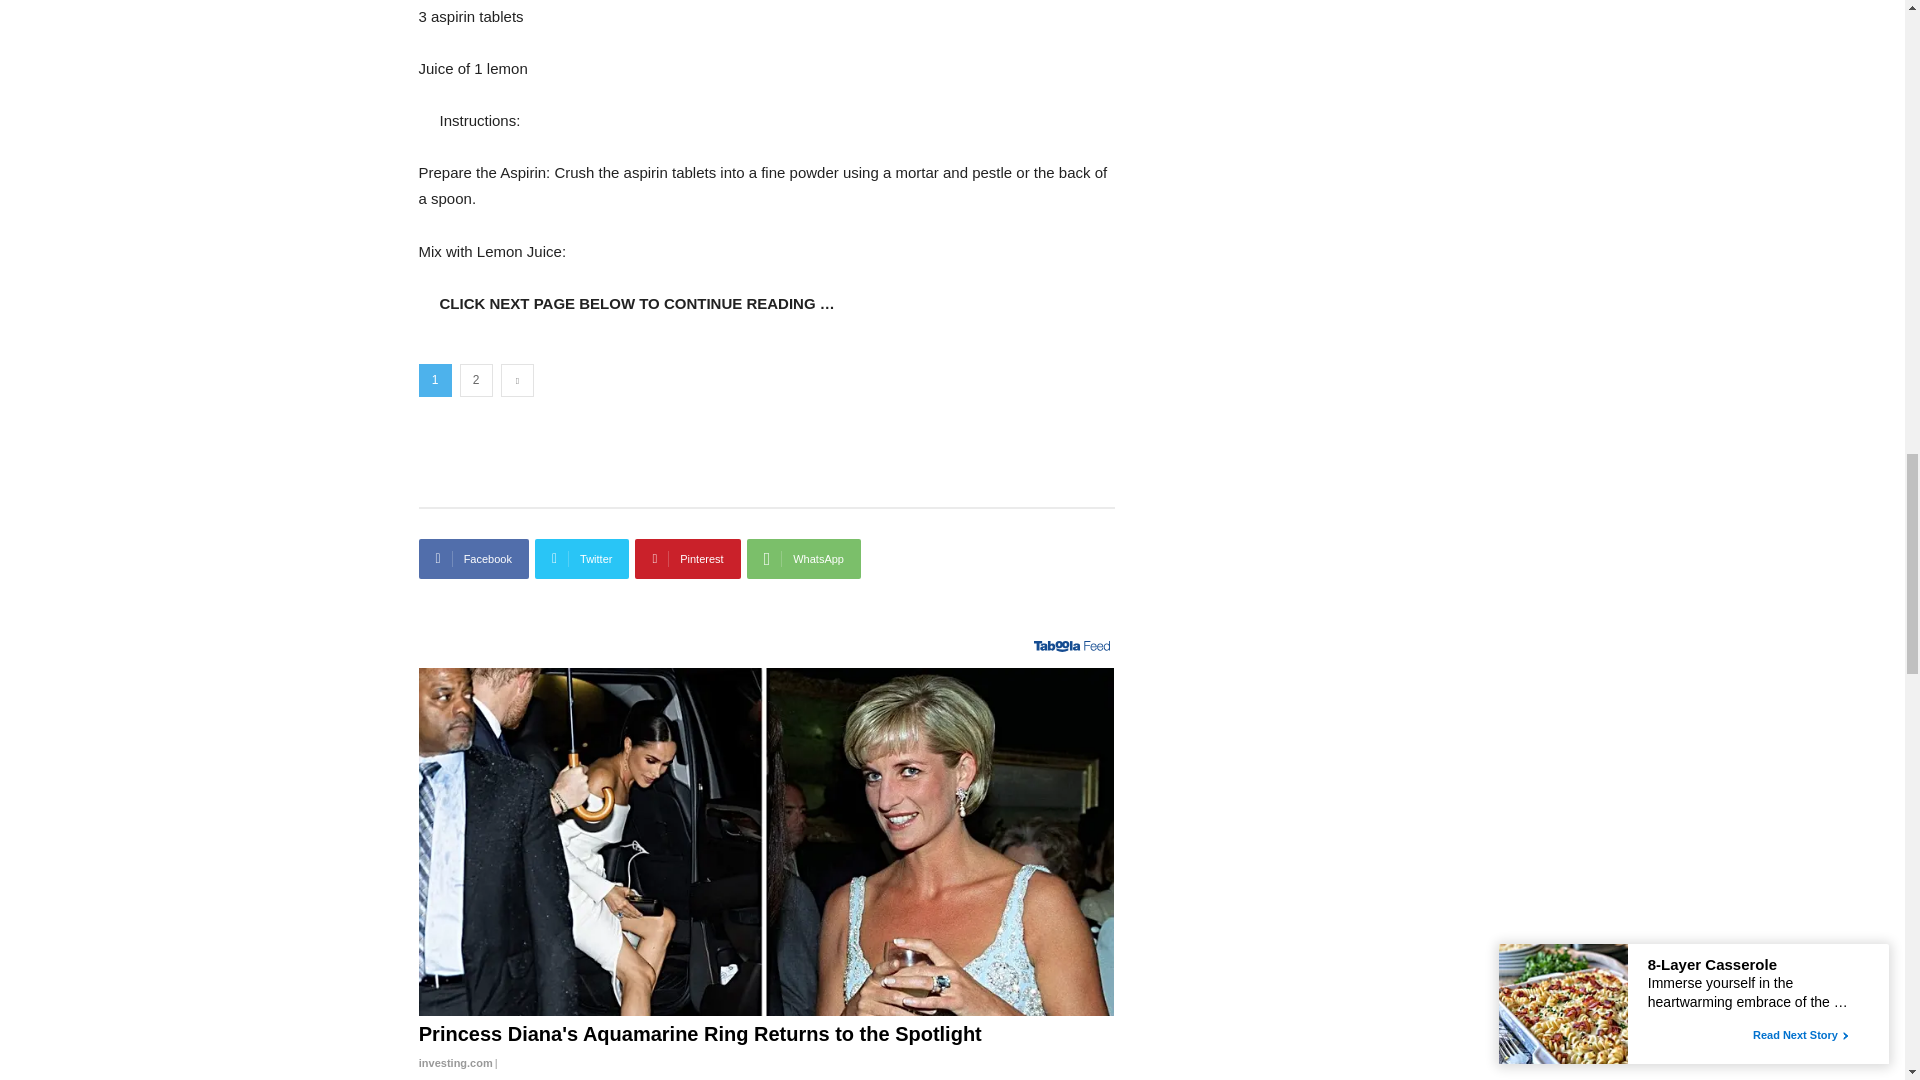 This screenshot has width=1920, height=1080. Describe the element at coordinates (476, 380) in the screenshot. I see `2` at that location.